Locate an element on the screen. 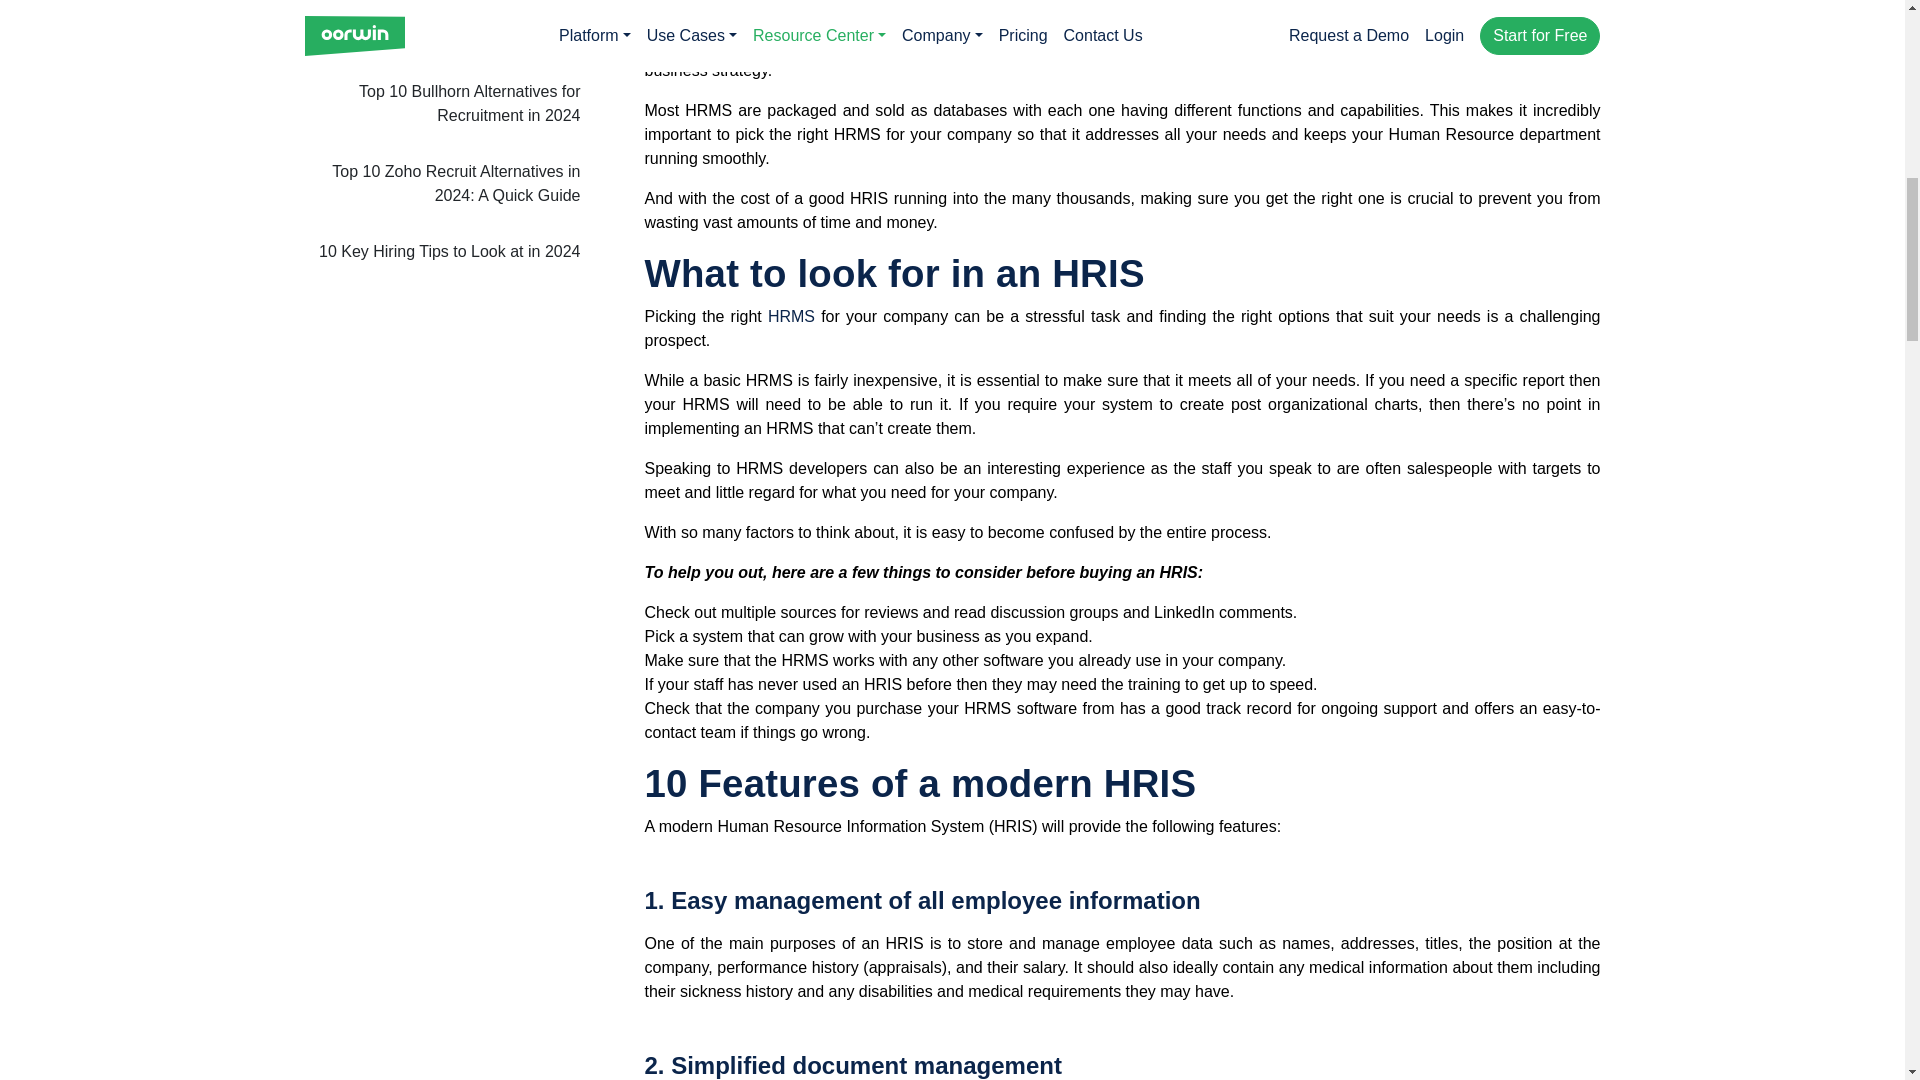 The width and height of the screenshot is (1920, 1080). Top 10 Zoho Recruit Alternatives in 2024: A Quick Guide is located at coordinates (441, 183).